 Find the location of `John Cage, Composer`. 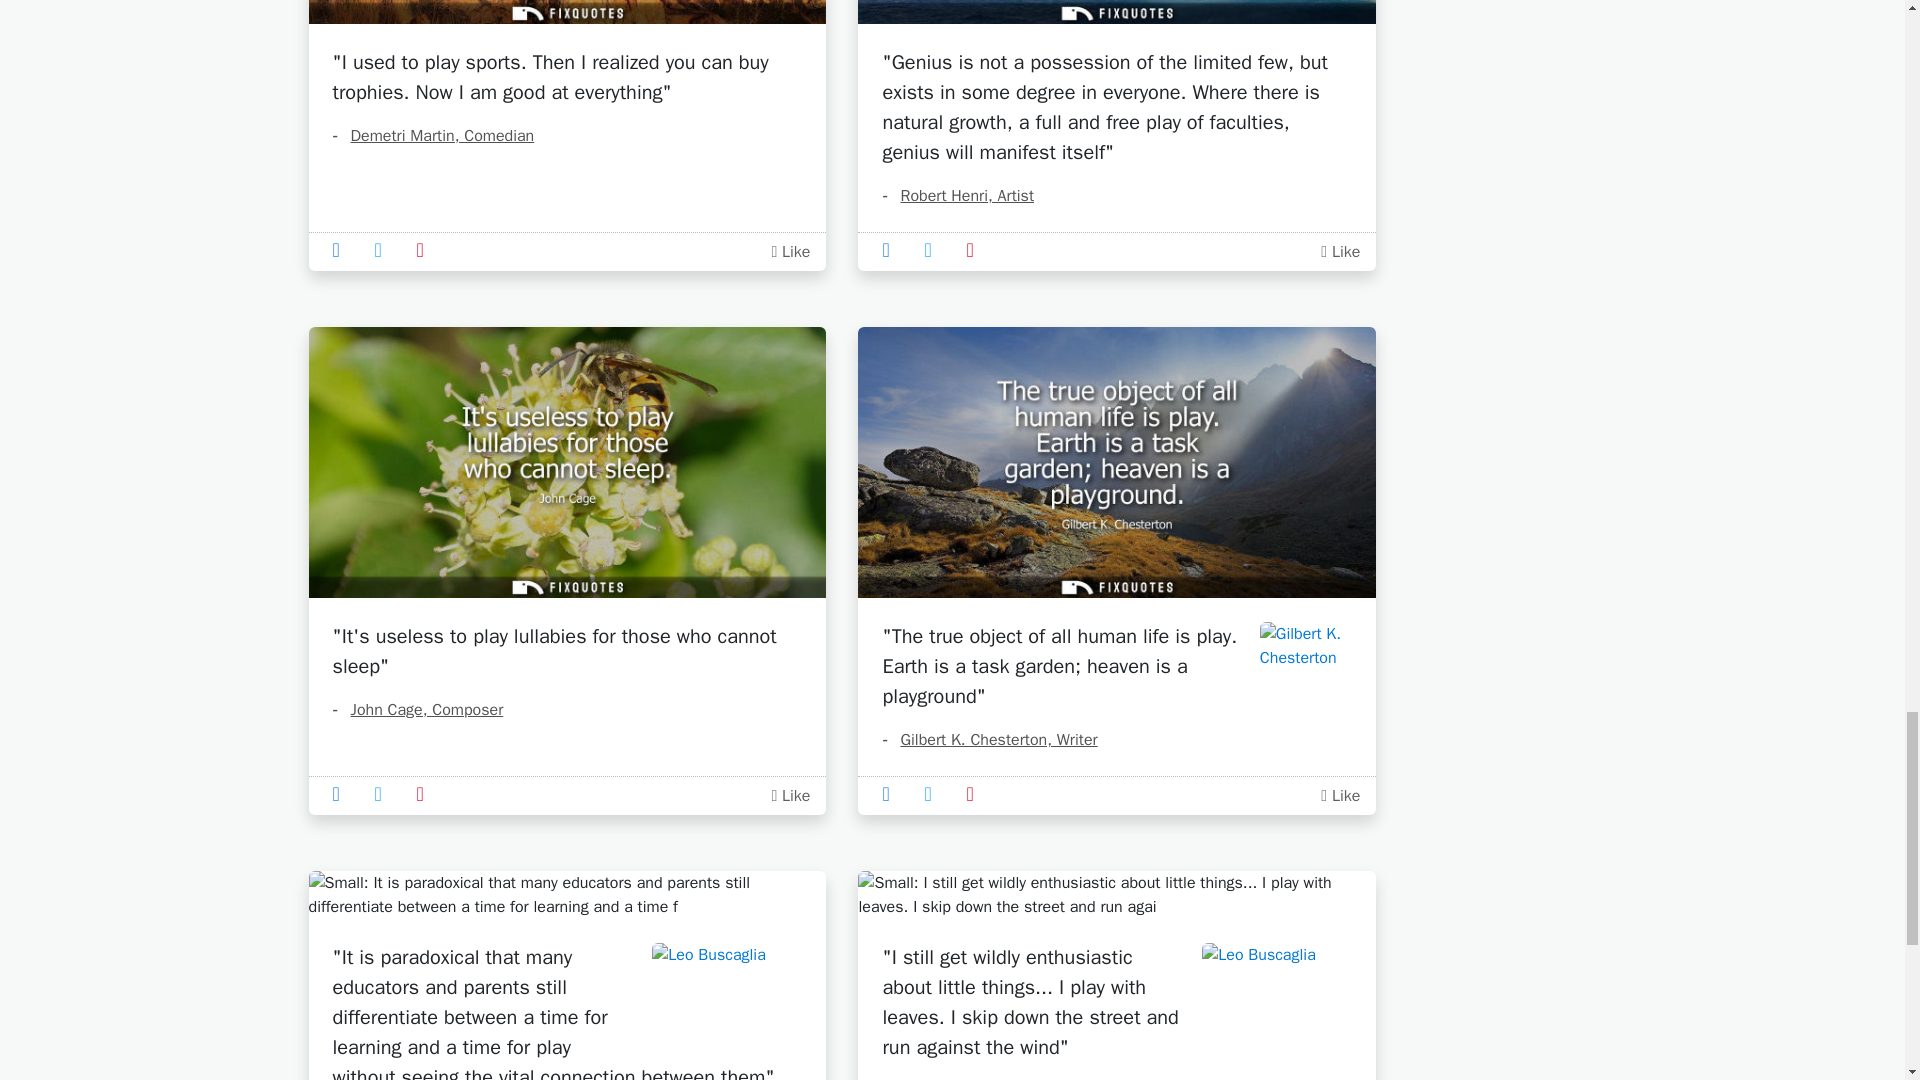

John Cage, Composer is located at coordinates (418, 710).